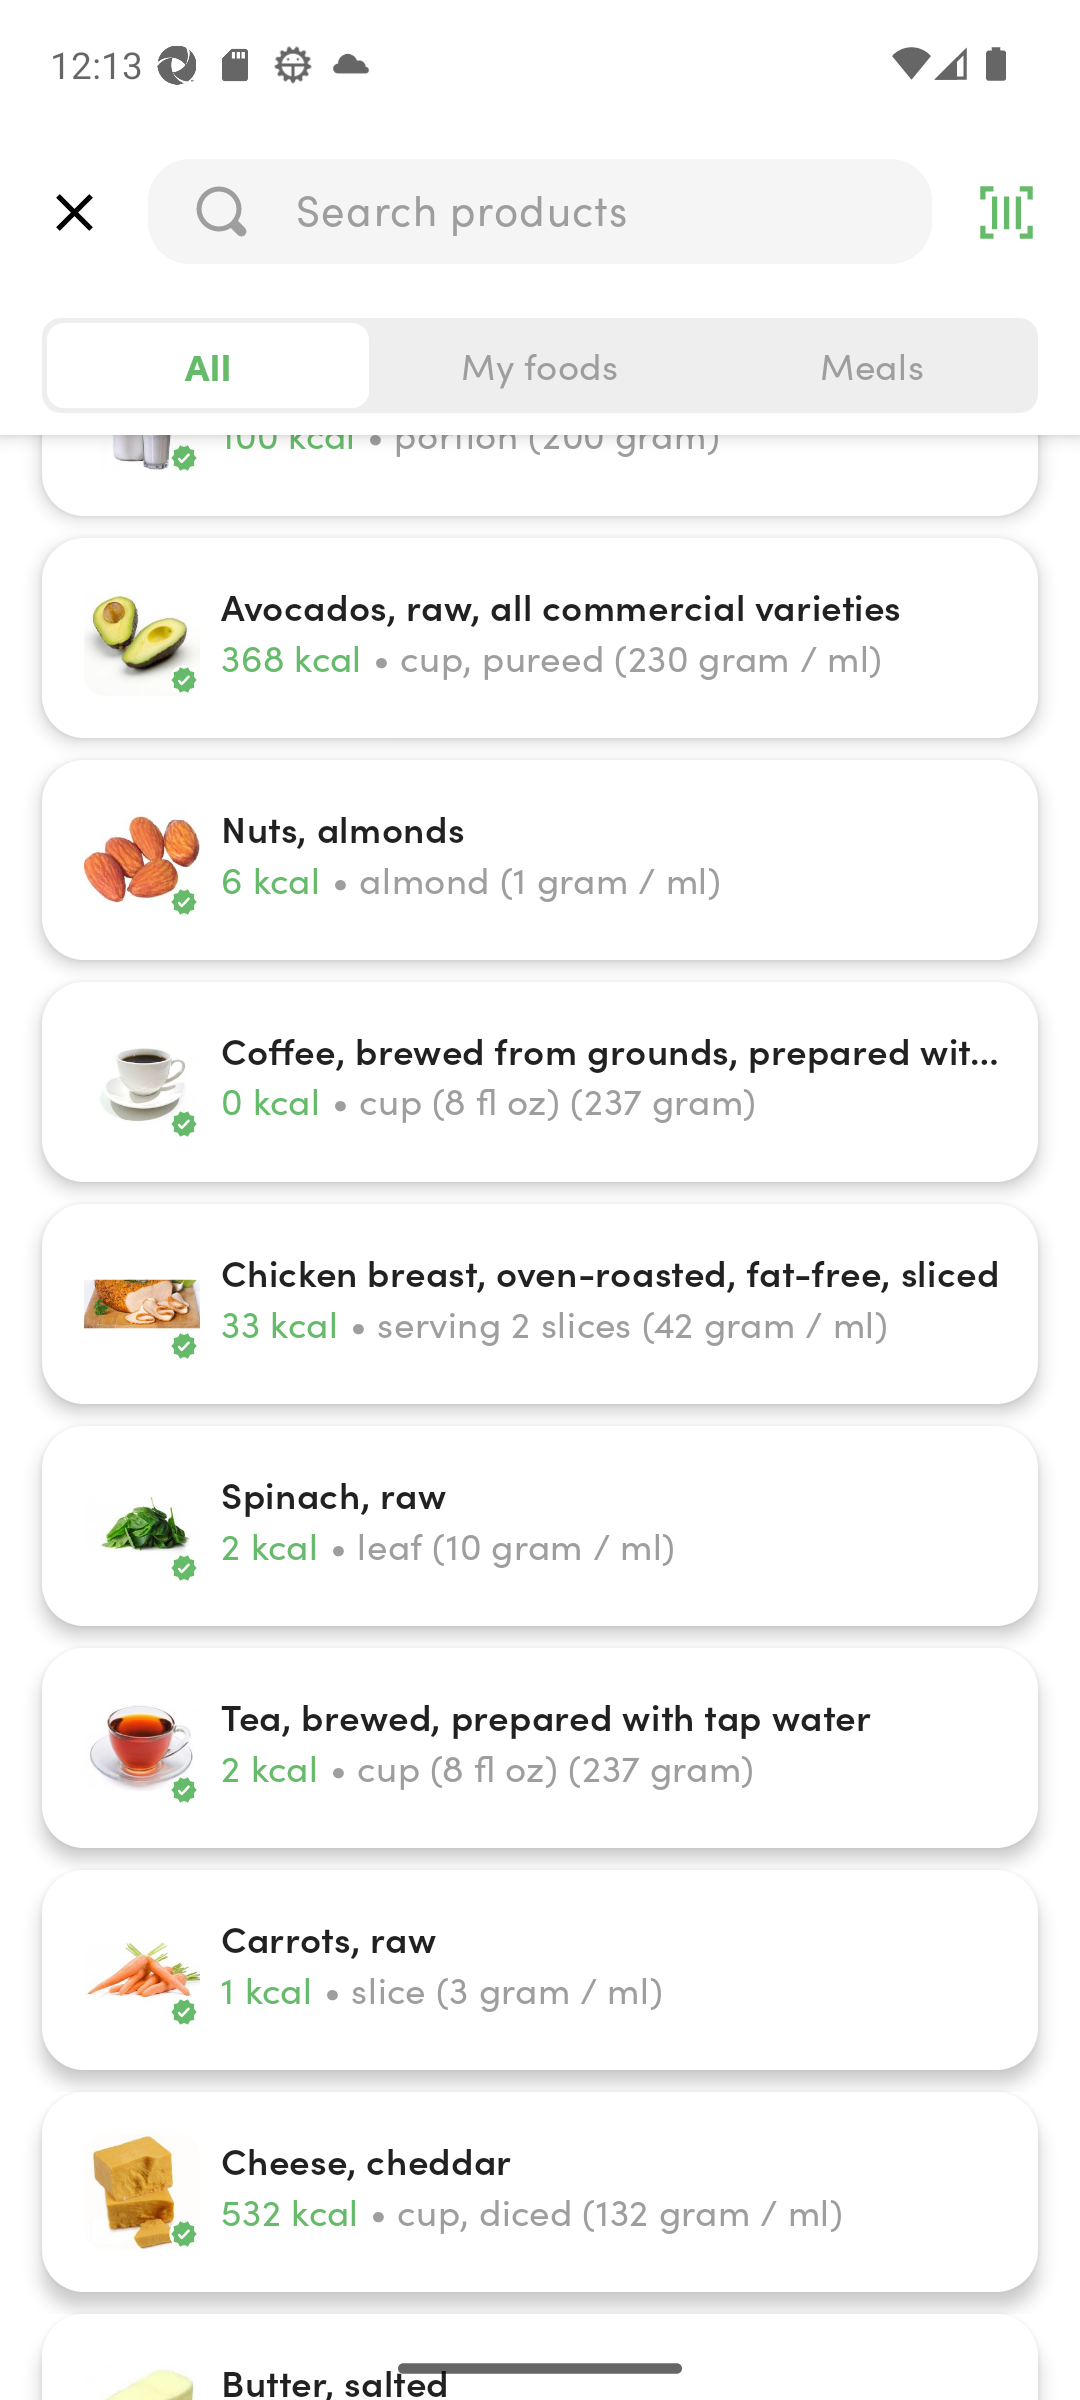 The width and height of the screenshot is (1080, 2400). What do you see at coordinates (540, 366) in the screenshot?
I see `My foods` at bounding box center [540, 366].